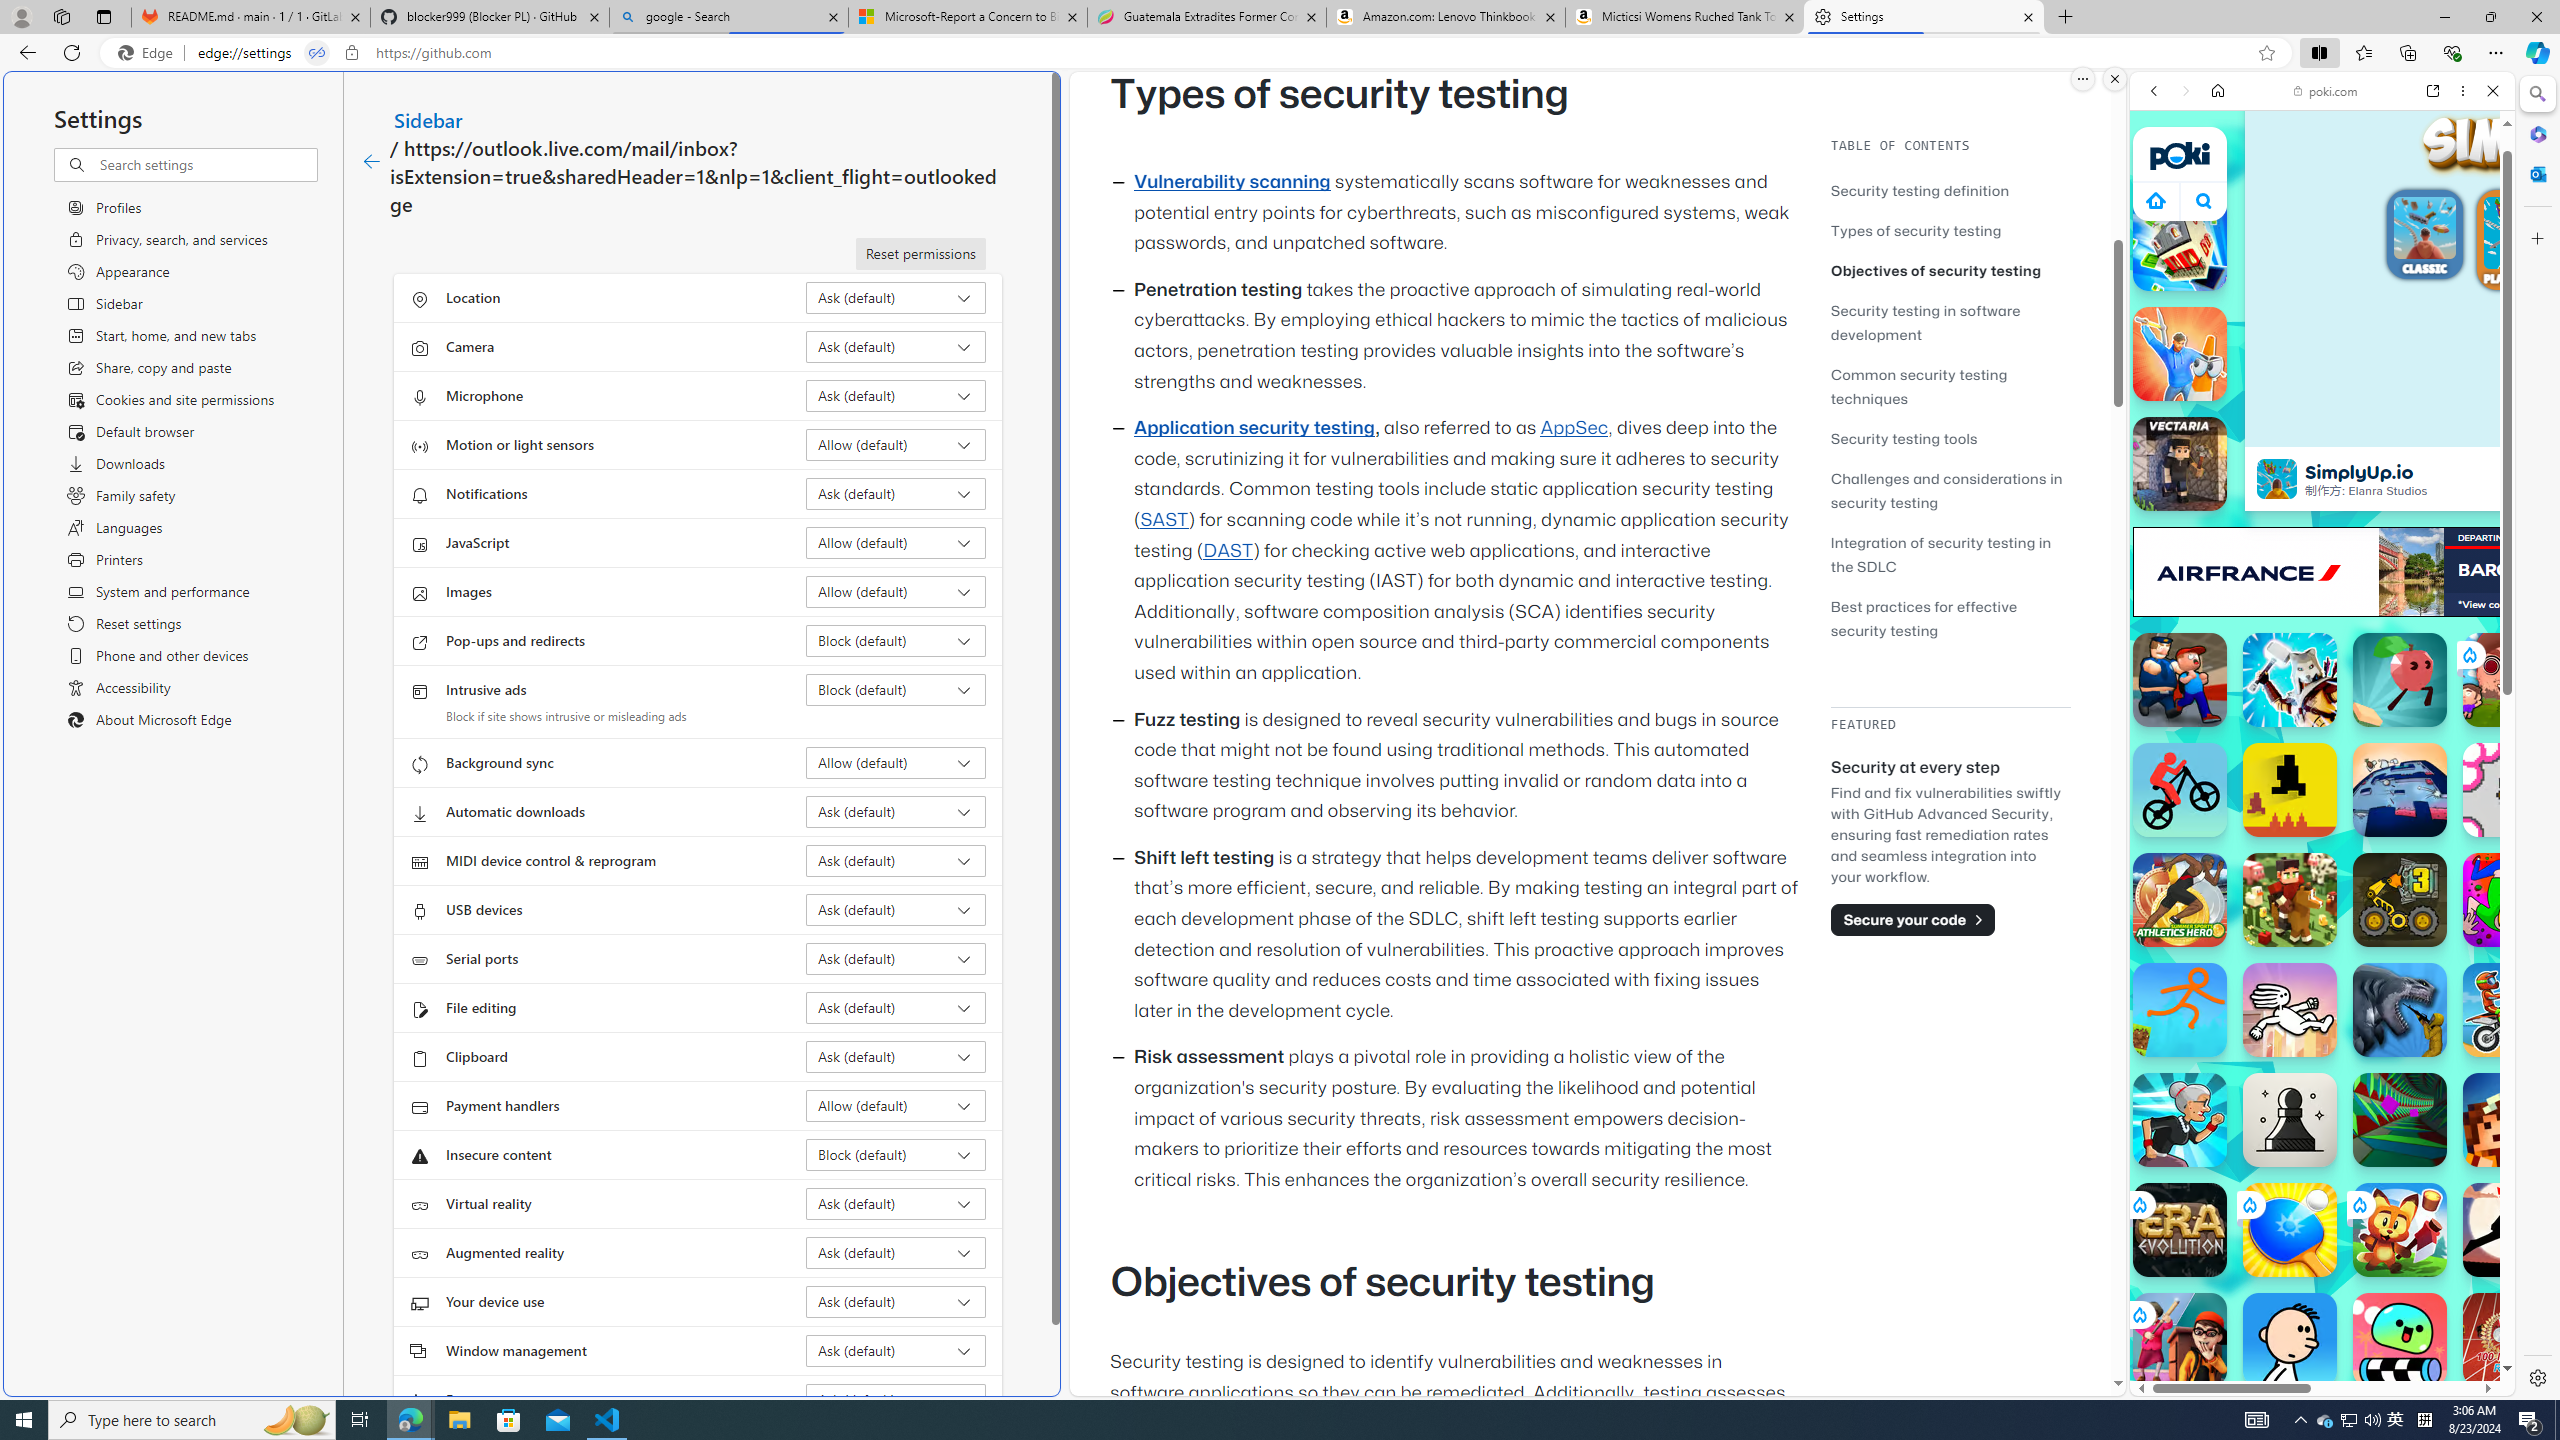 Image resolution: width=2560 pixels, height=1440 pixels. I want to click on Security testing in software development, so click(1924, 322).